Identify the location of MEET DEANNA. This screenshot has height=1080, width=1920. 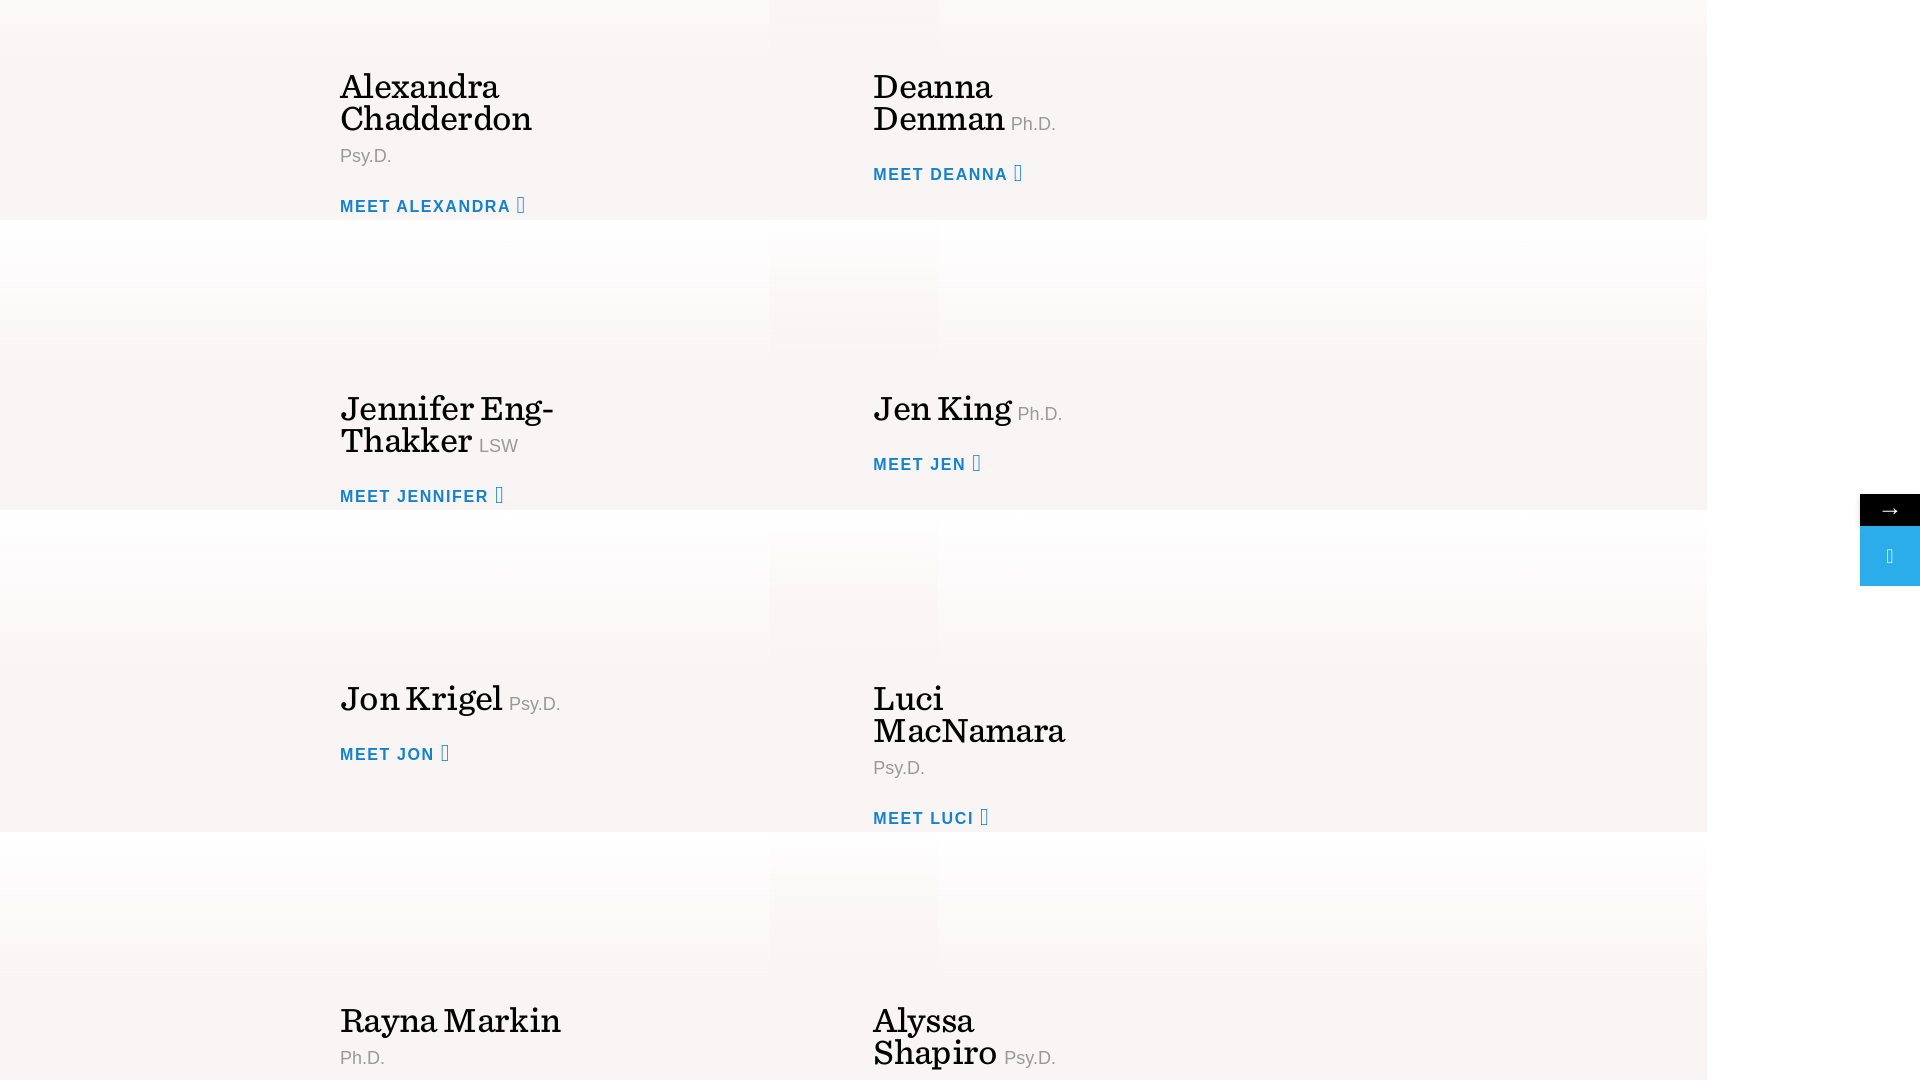
(954, 172).